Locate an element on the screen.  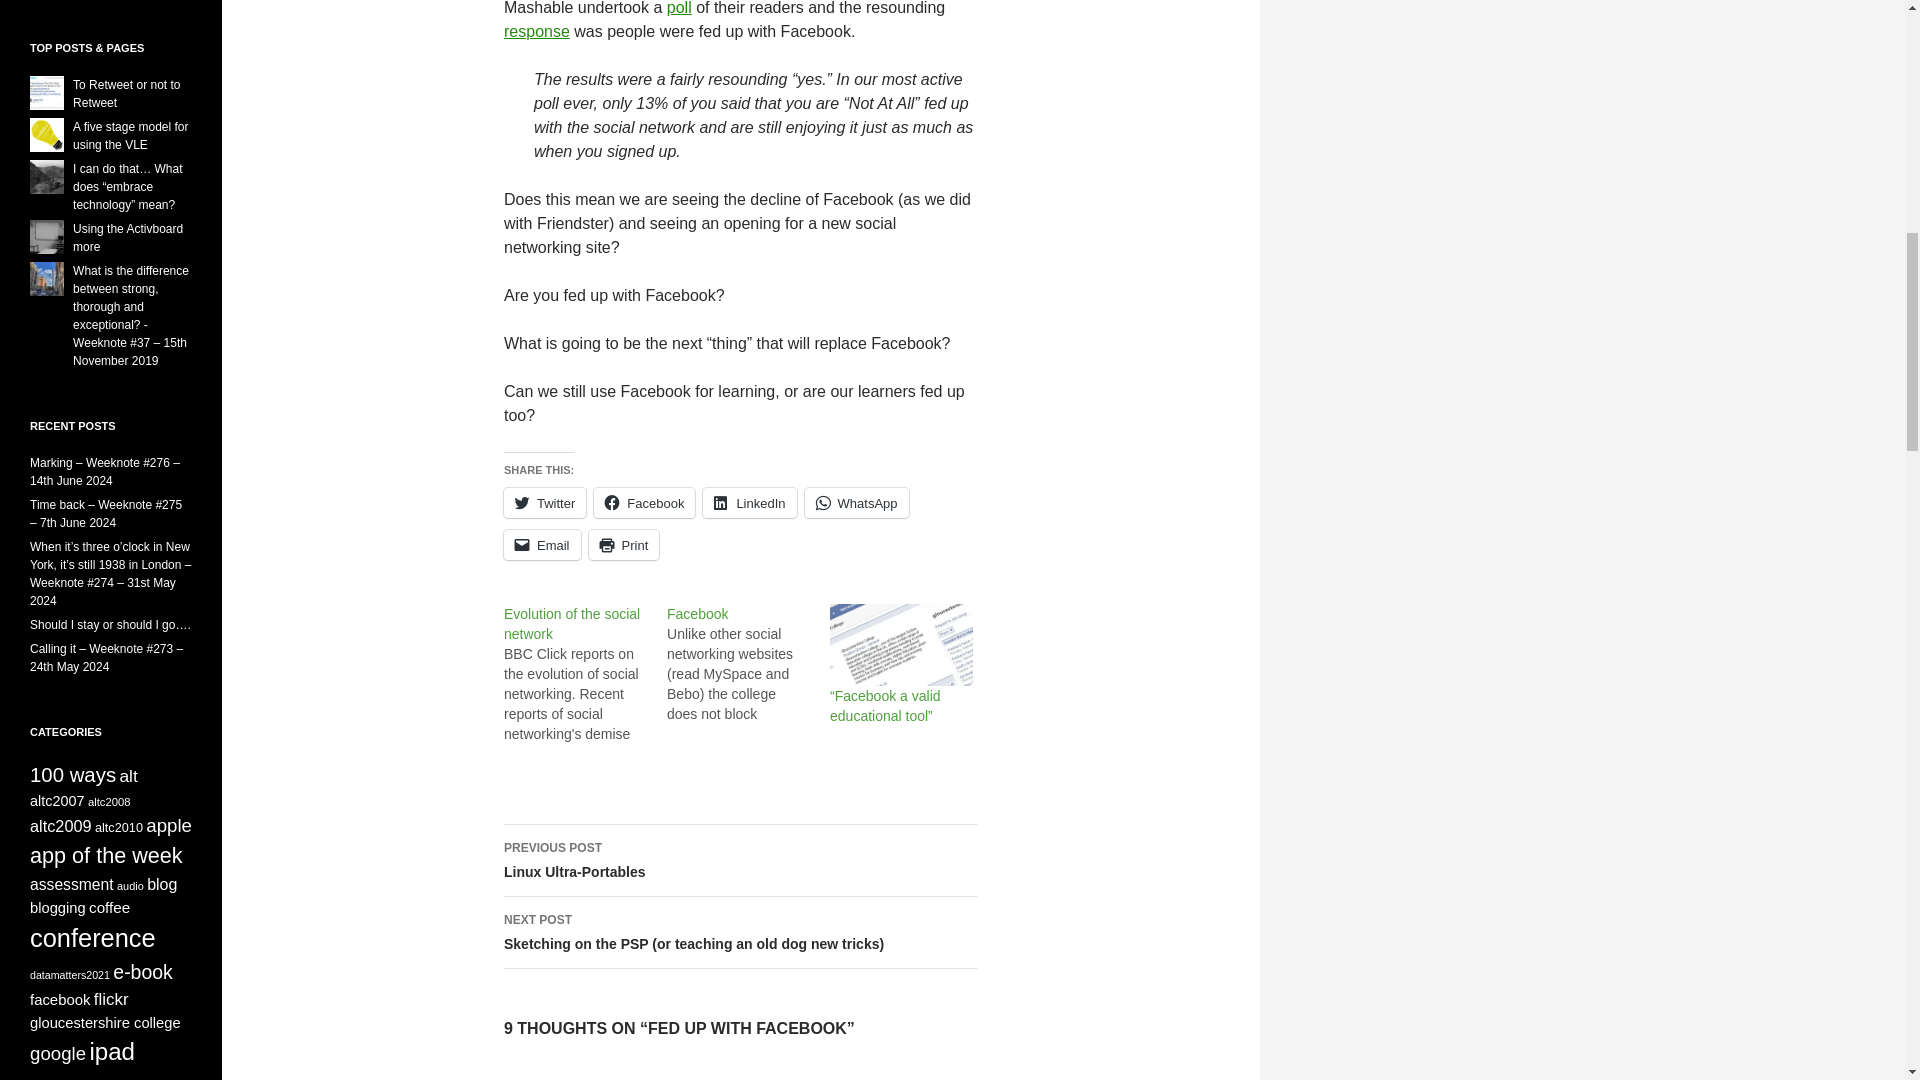
Print is located at coordinates (624, 545).